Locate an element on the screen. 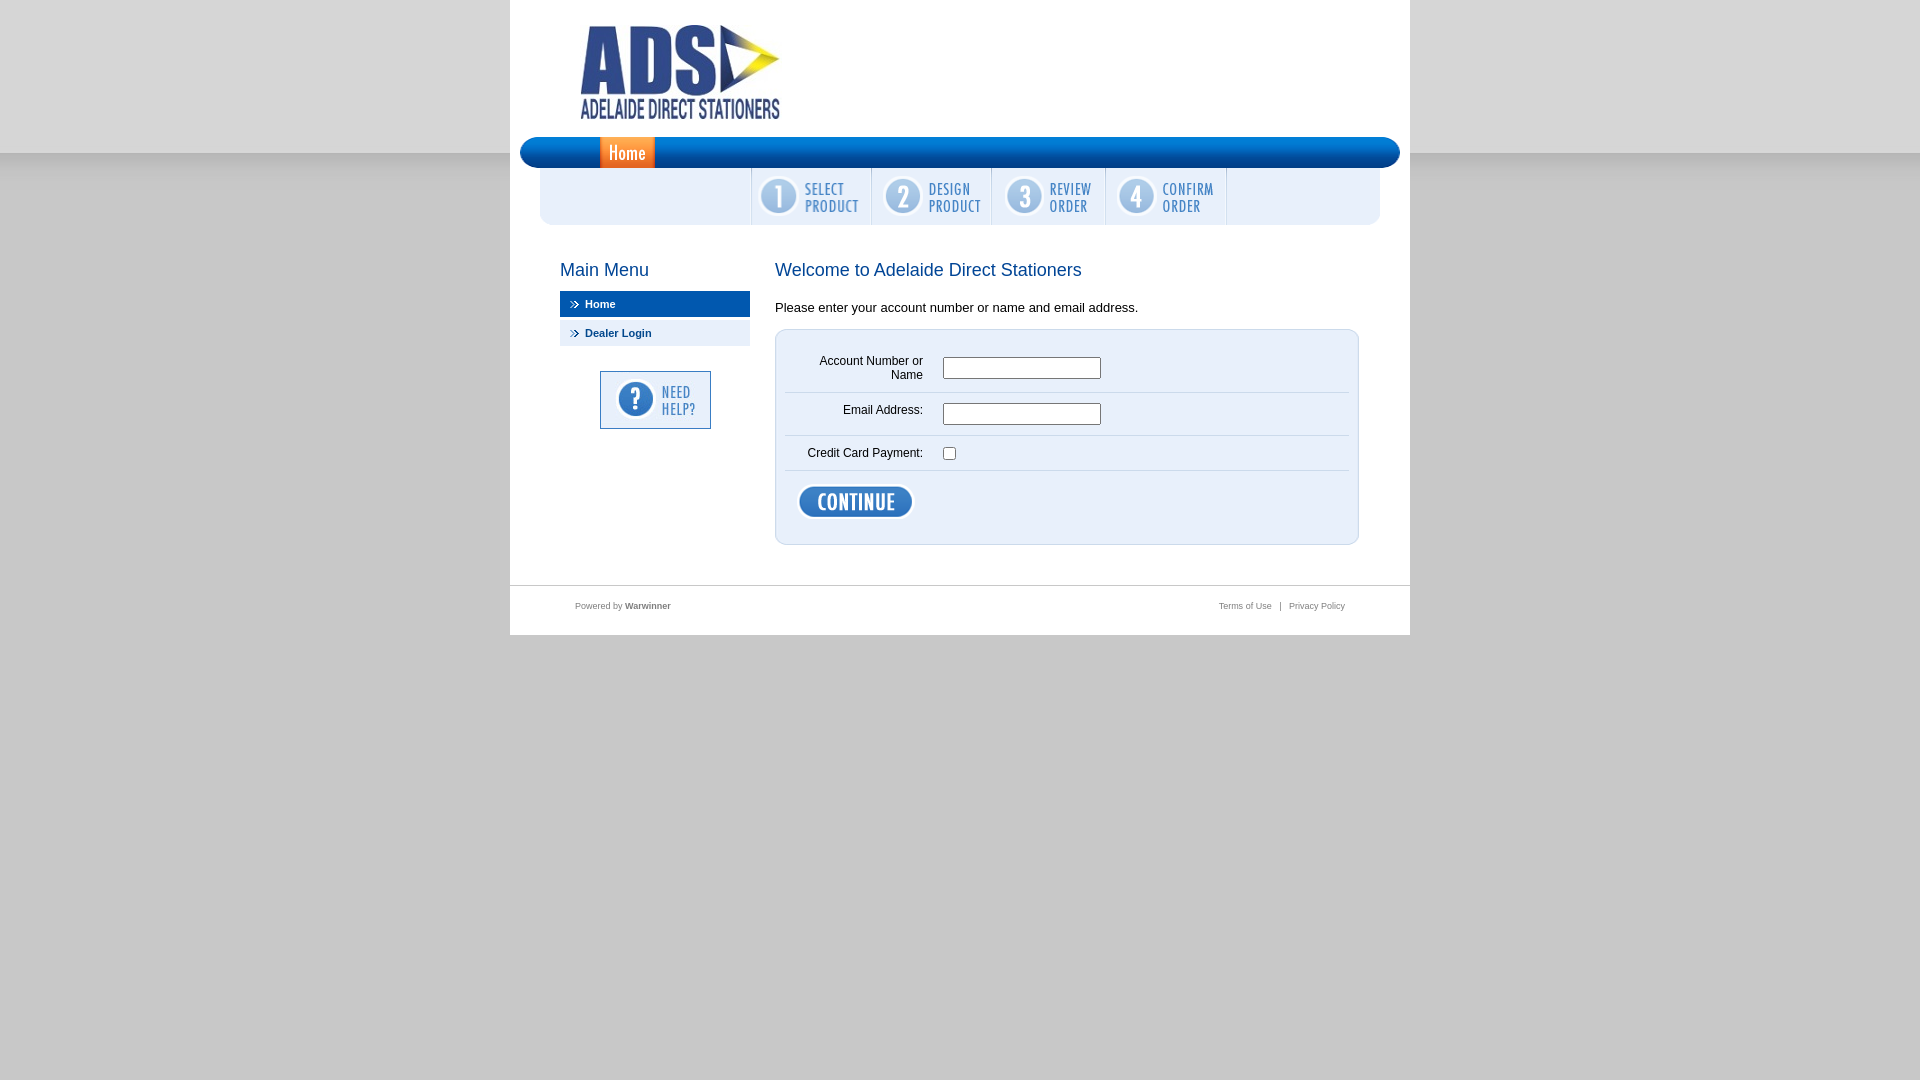 This screenshot has width=1920, height=1080. Terms of Use is located at coordinates (1246, 606).